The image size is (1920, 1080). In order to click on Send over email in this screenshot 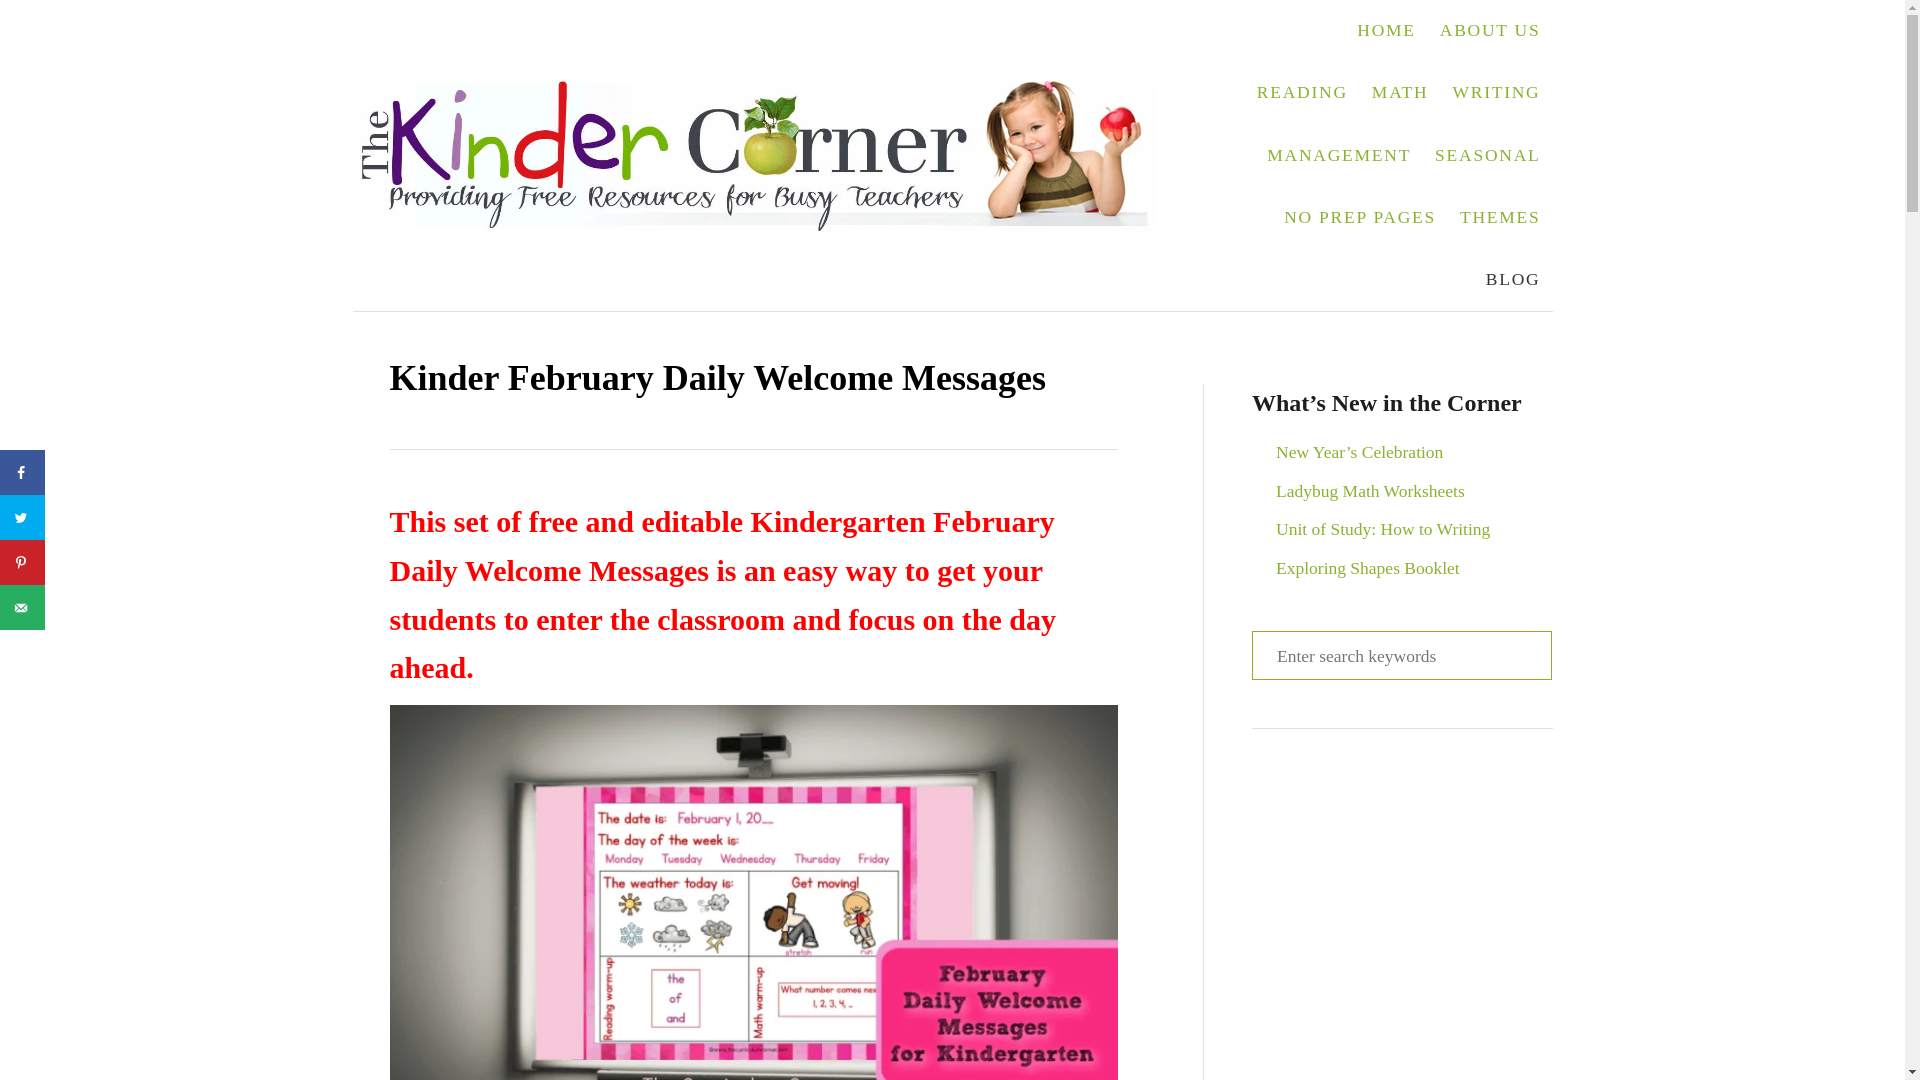, I will do `click(22, 607)`.